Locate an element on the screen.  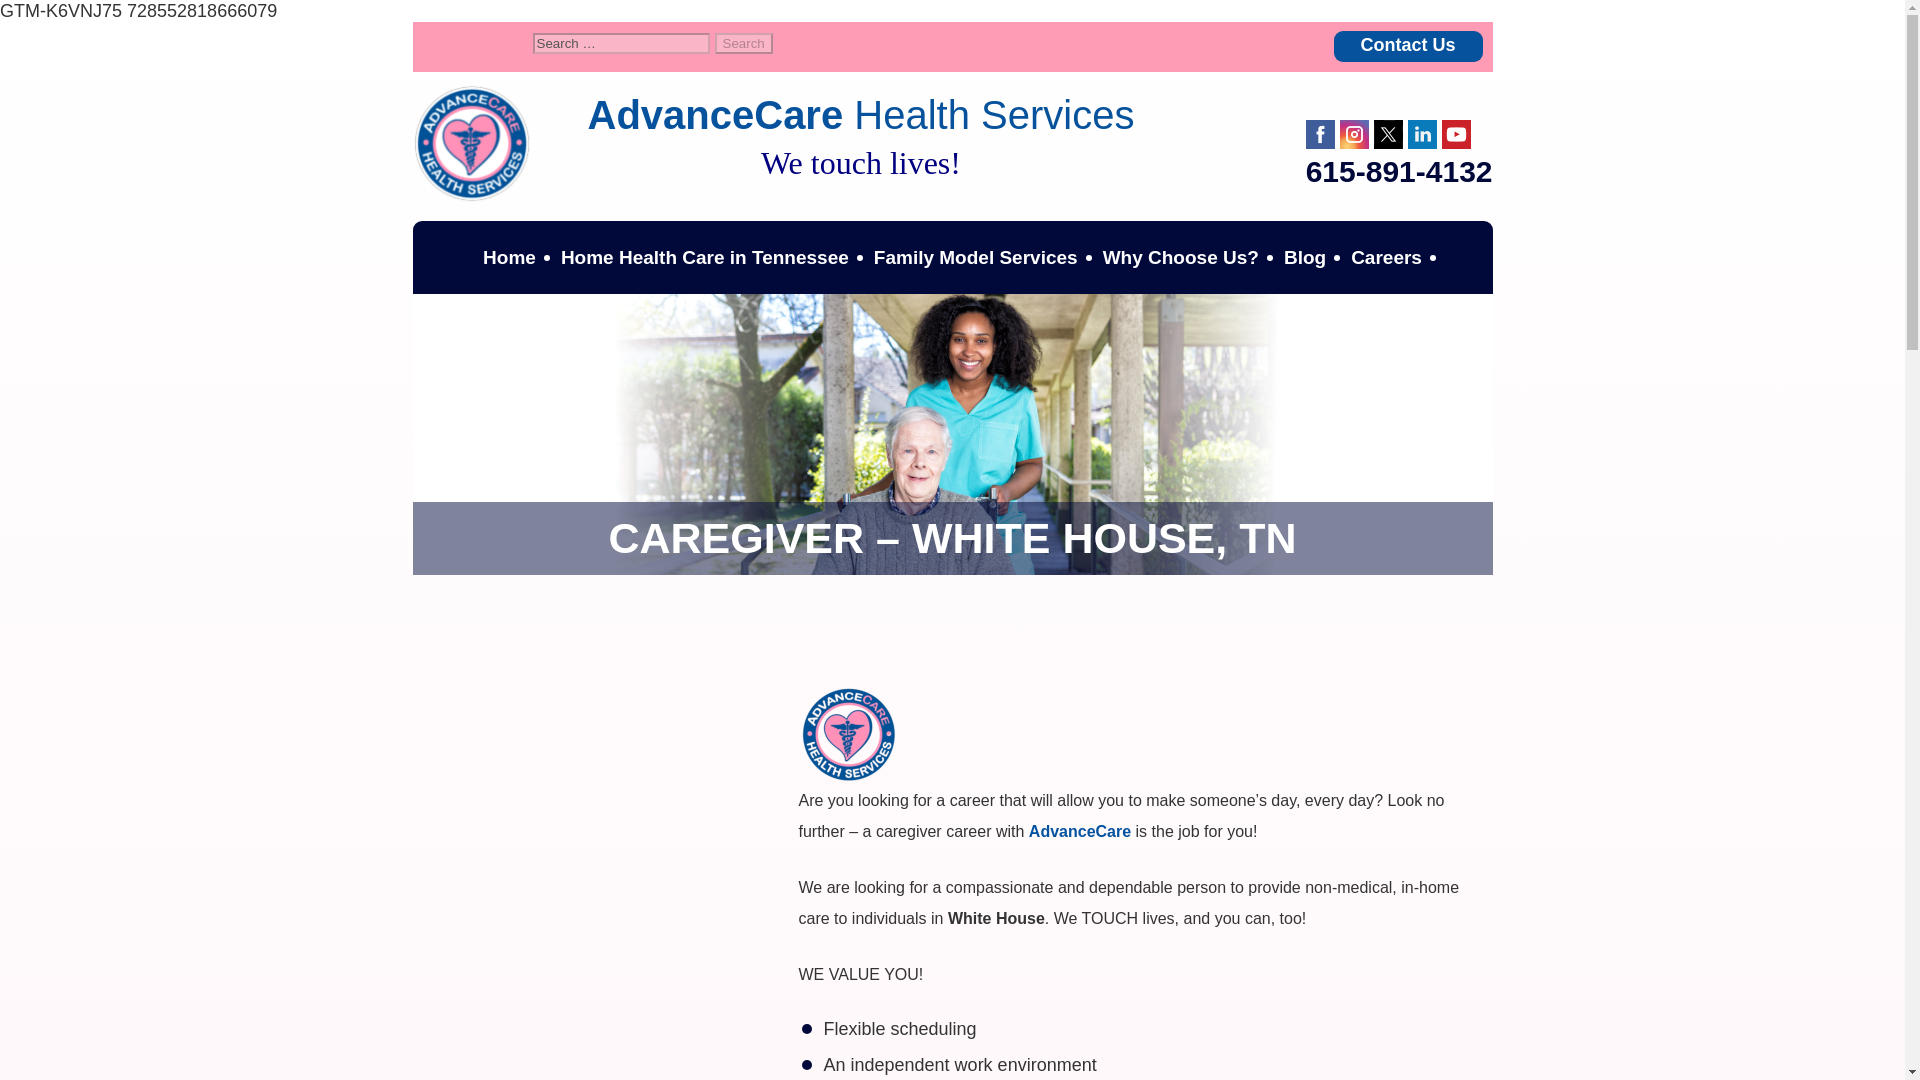
Start Care Now is located at coordinates (951, 330).